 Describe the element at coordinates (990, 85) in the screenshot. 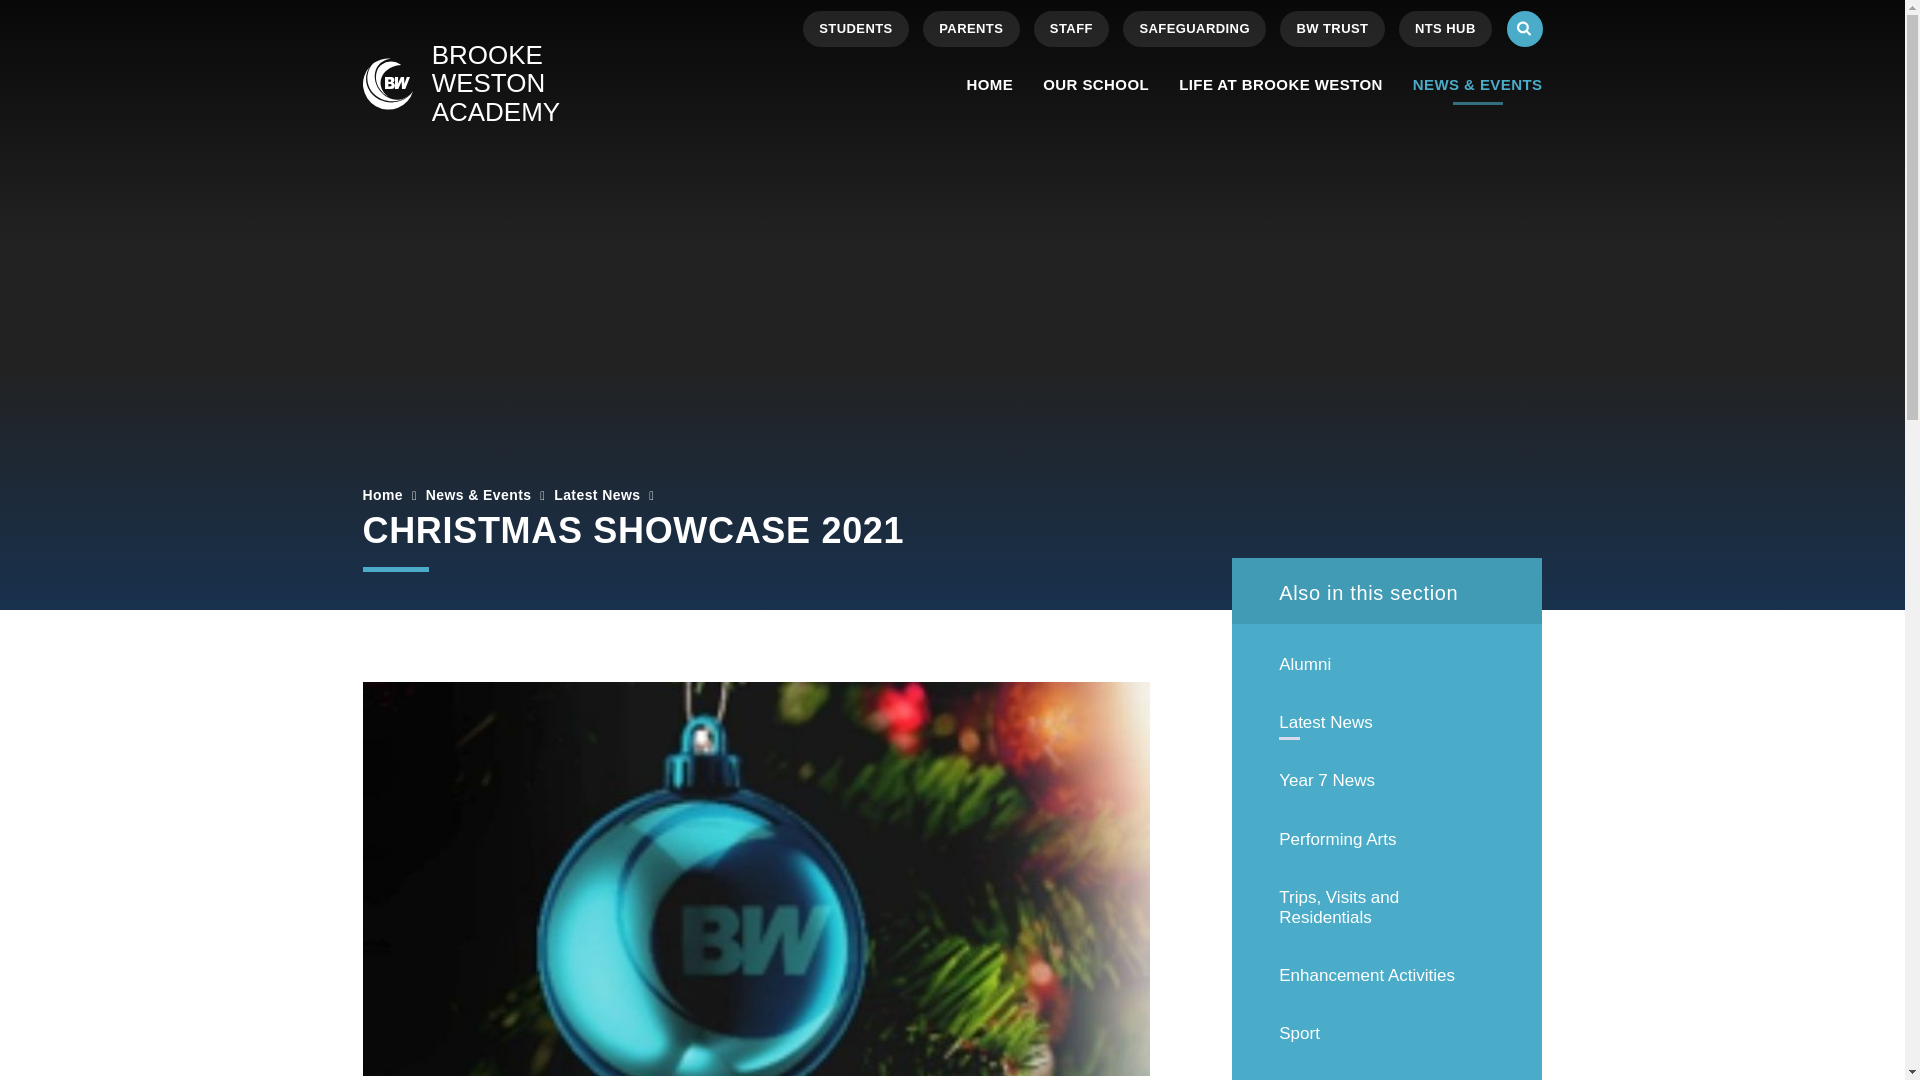

I see `HOME` at that location.